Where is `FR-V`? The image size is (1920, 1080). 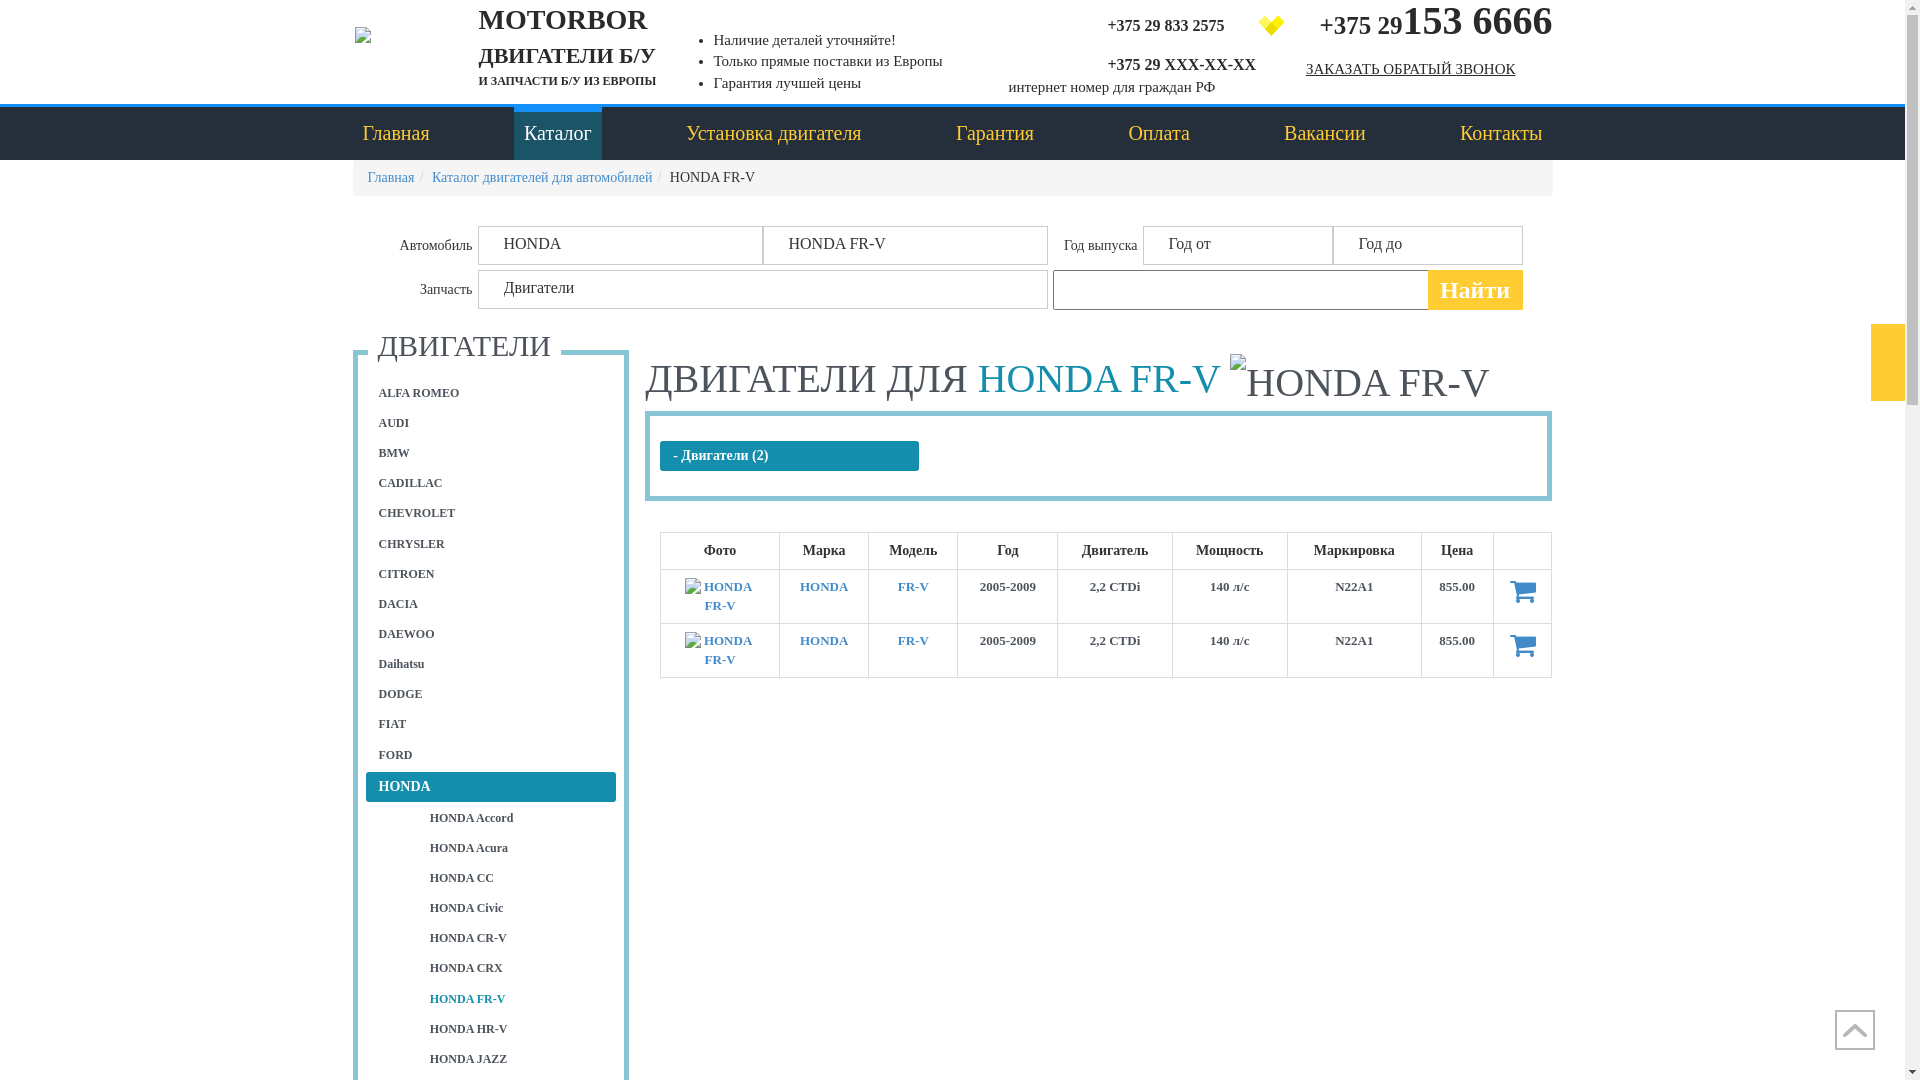 FR-V is located at coordinates (914, 640).